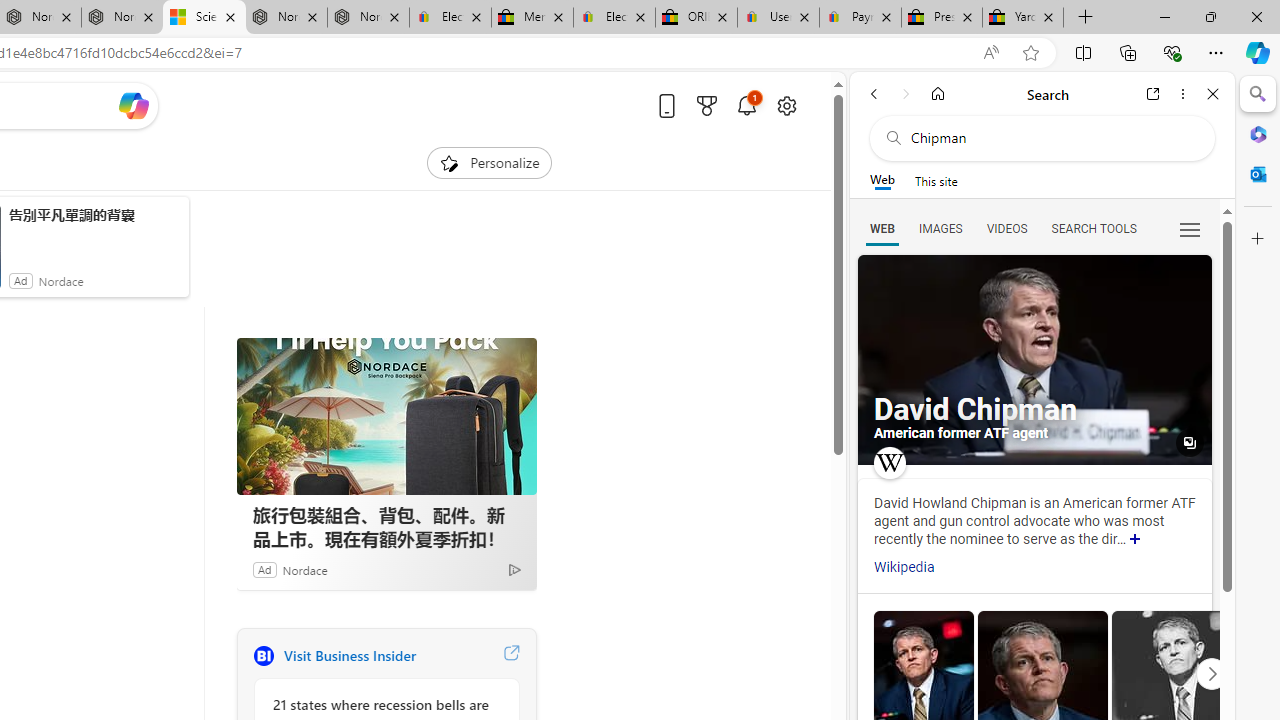 The width and height of the screenshot is (1280, 720). Describe the element at coordinates (936, 180) in the screenshot. I see `This site scope` at that location.